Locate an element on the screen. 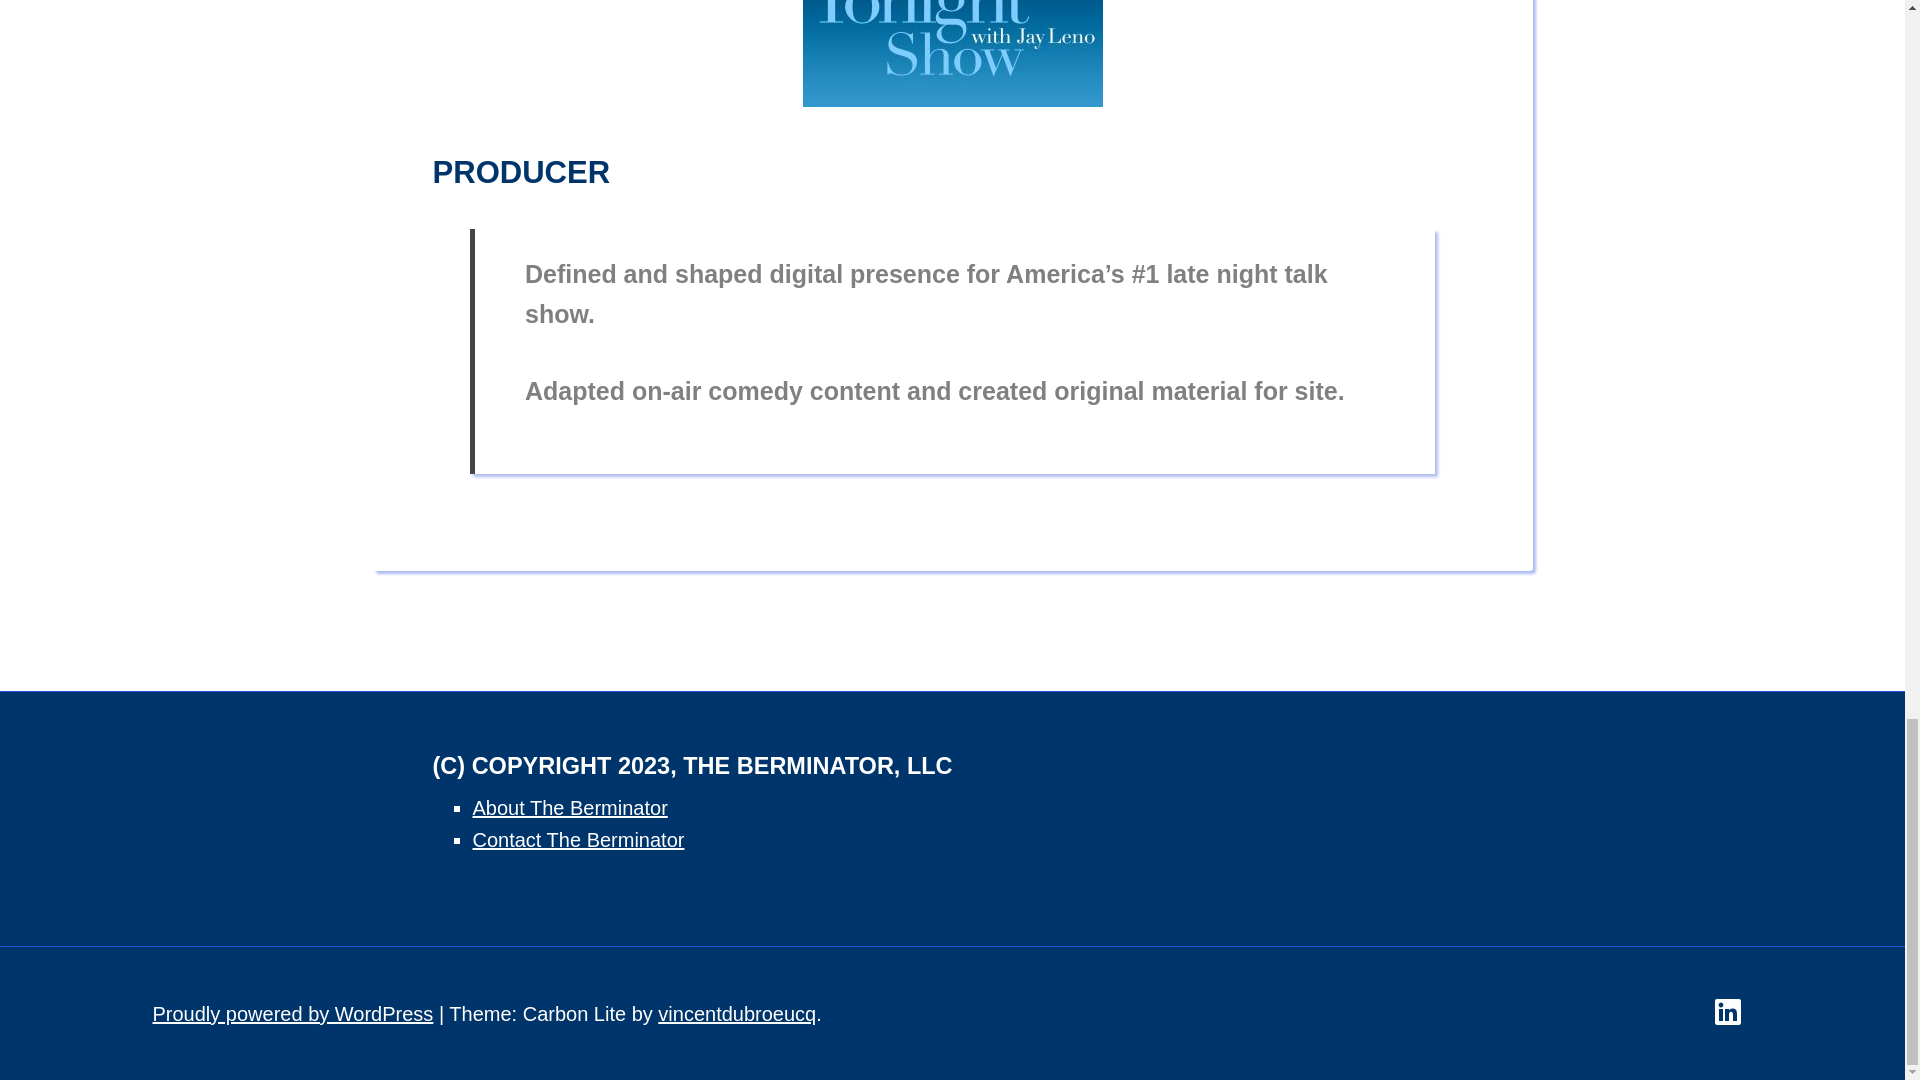  About The Berminator is located at coordinates (569, 808).